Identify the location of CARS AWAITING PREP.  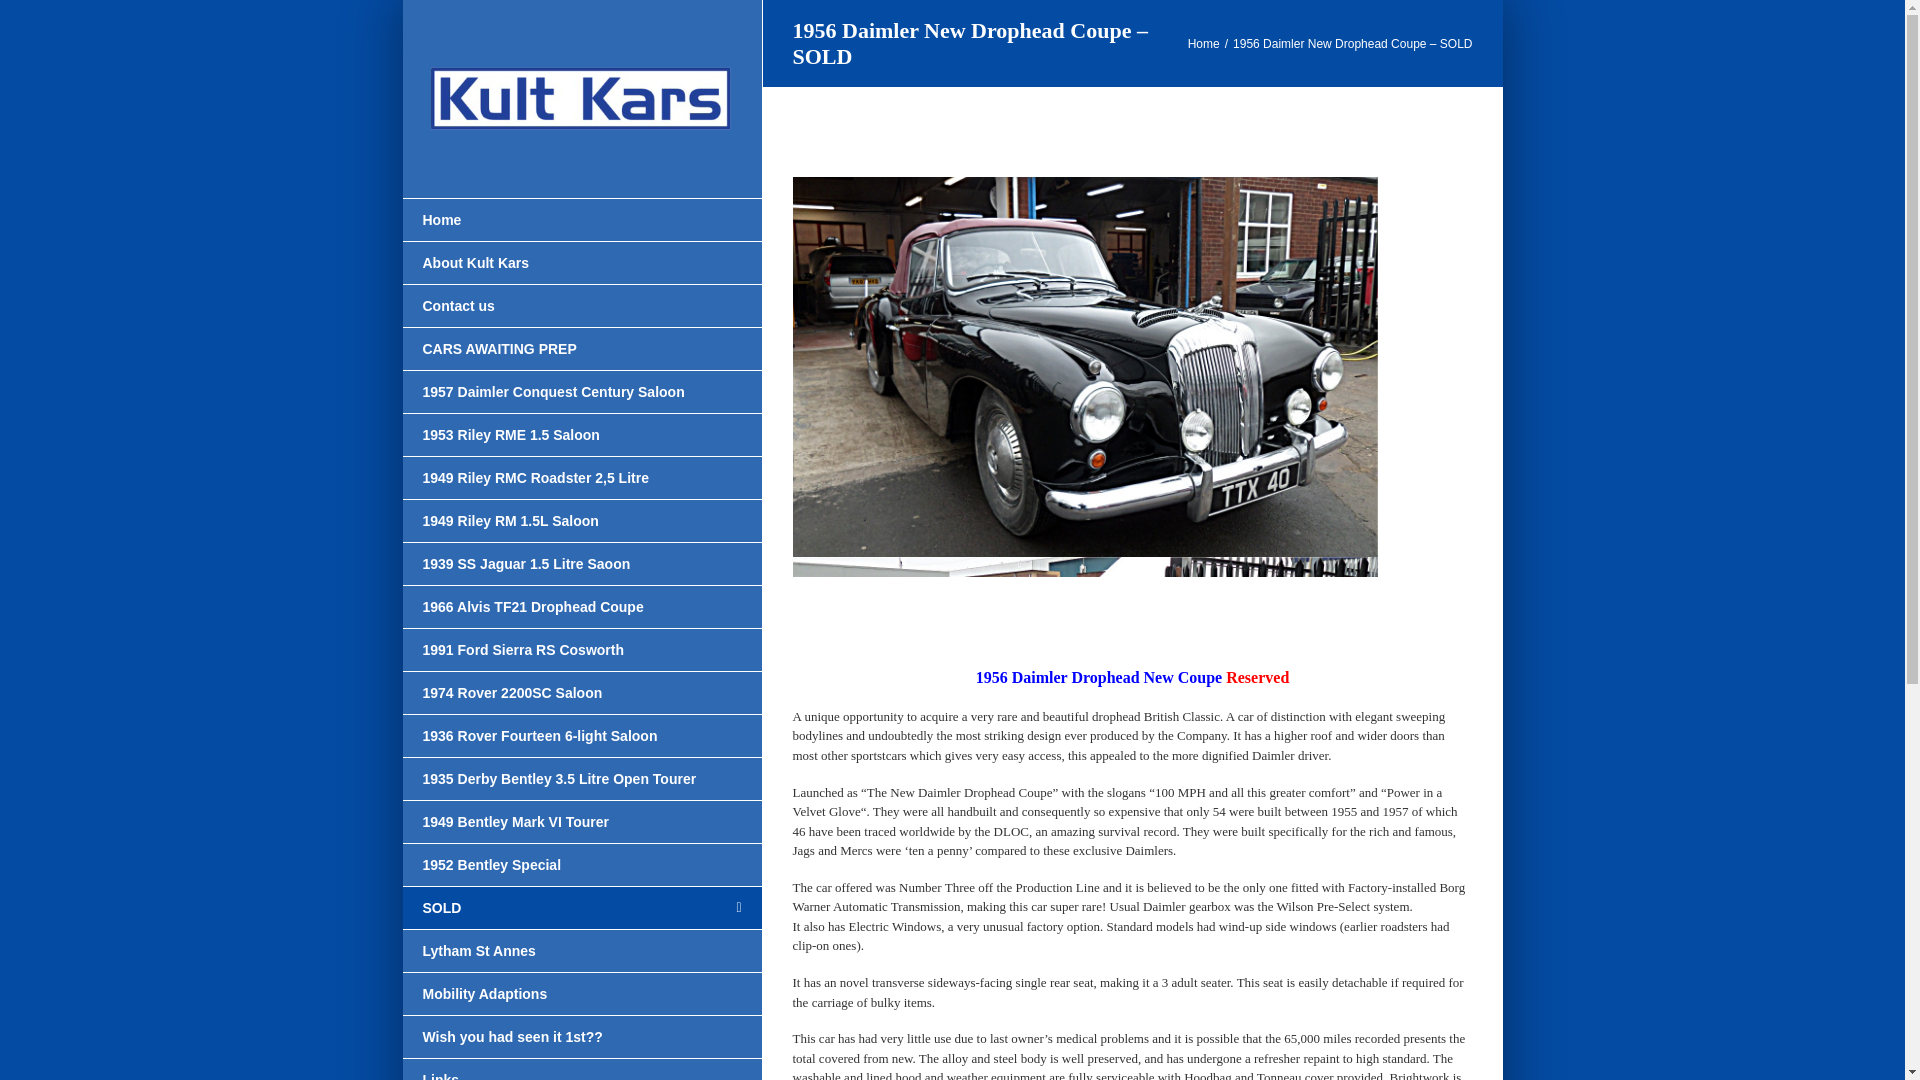
(580, 350).